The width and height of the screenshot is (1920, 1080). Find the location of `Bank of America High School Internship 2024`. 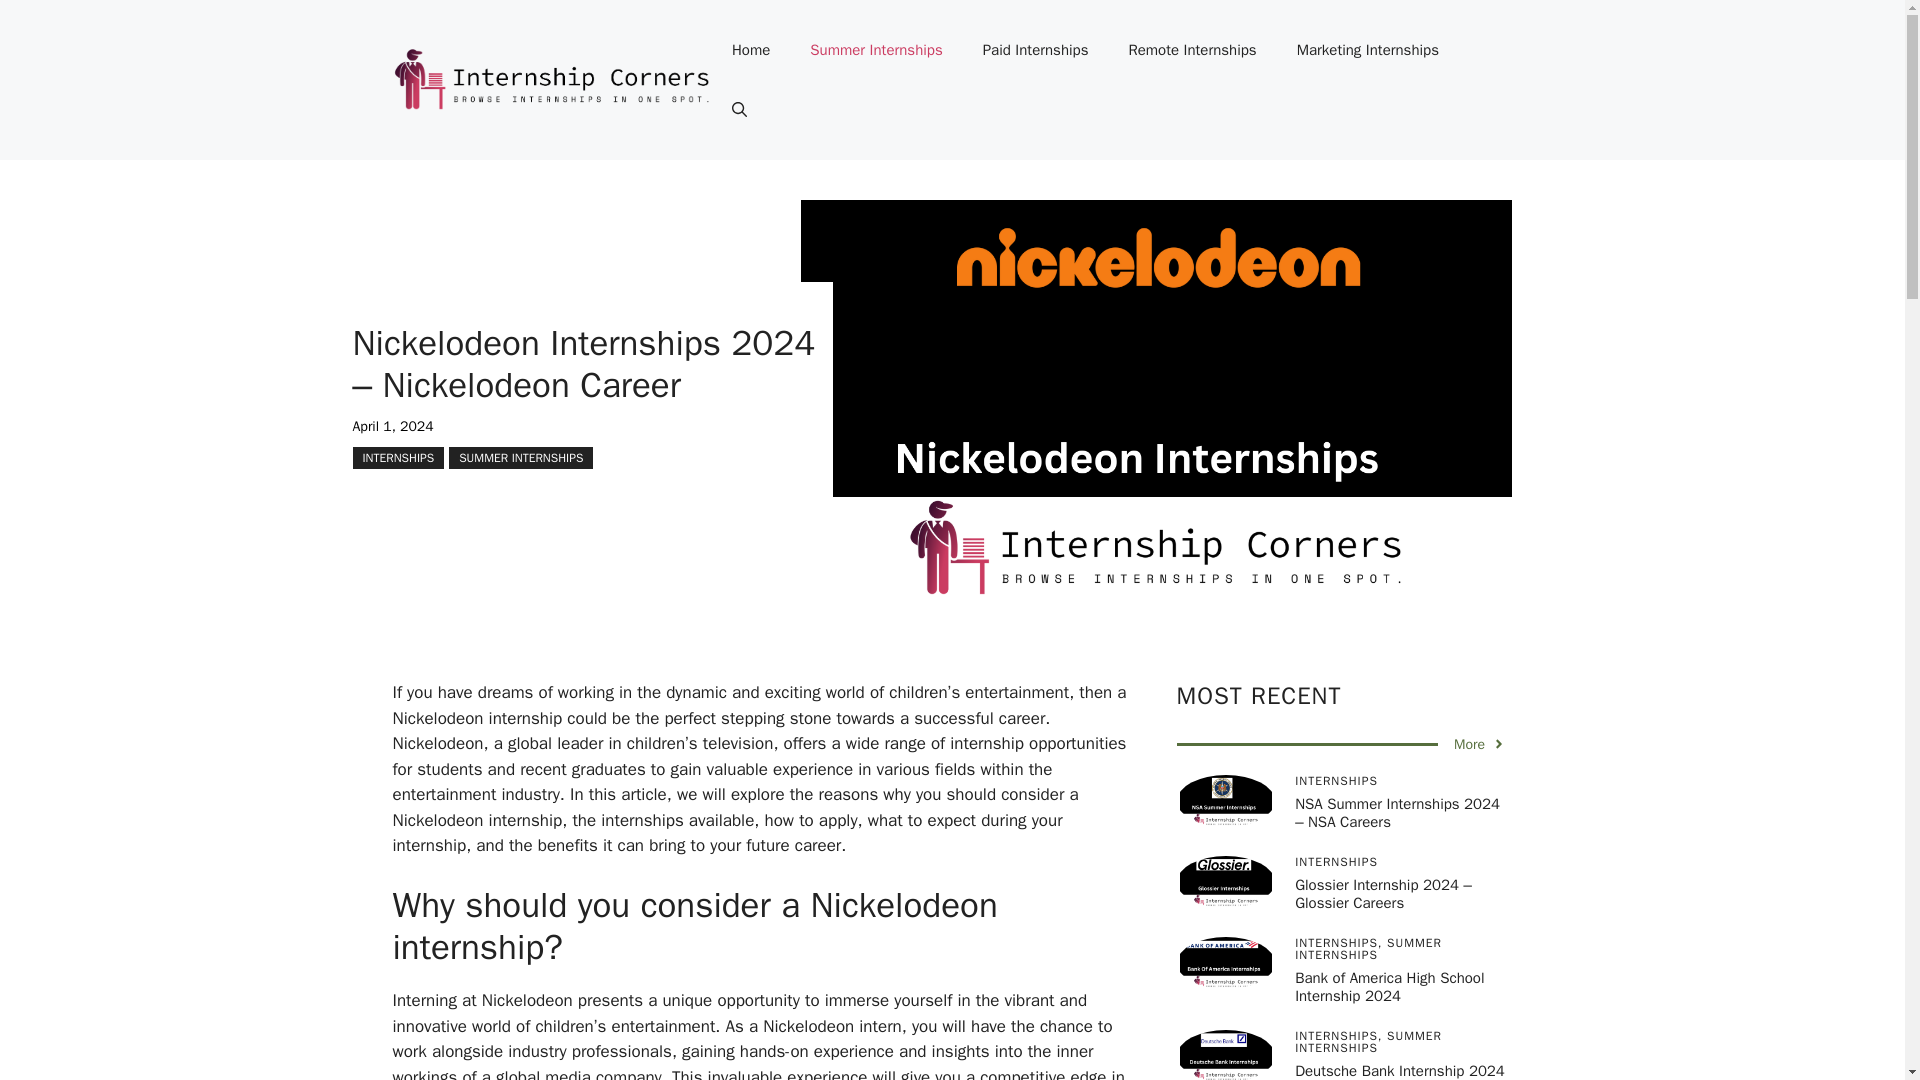

Bank of America High School Internship 2024 is located at coordinates (1389, 986).